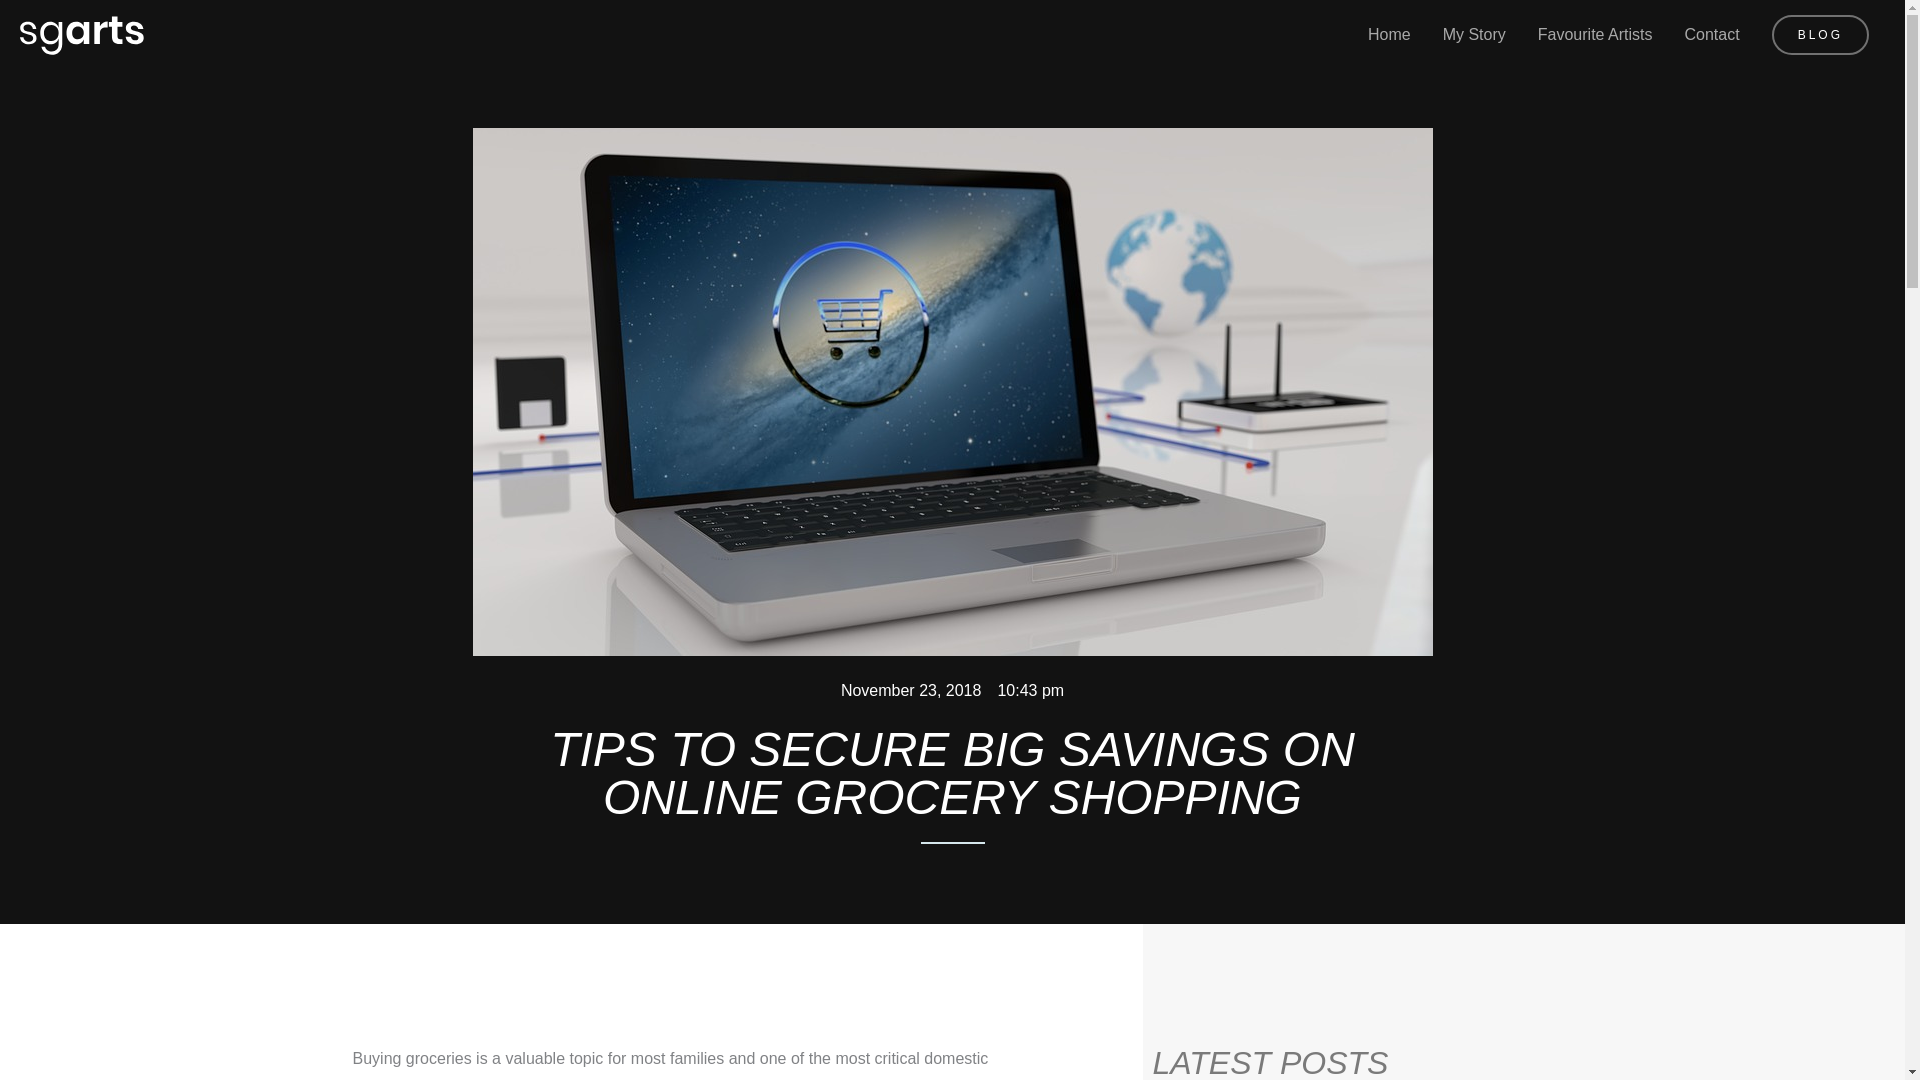 The image size is (1920, 1080). Describe the element at coordinates (1388, 34) in the screenshot. I see `Home` at that location.